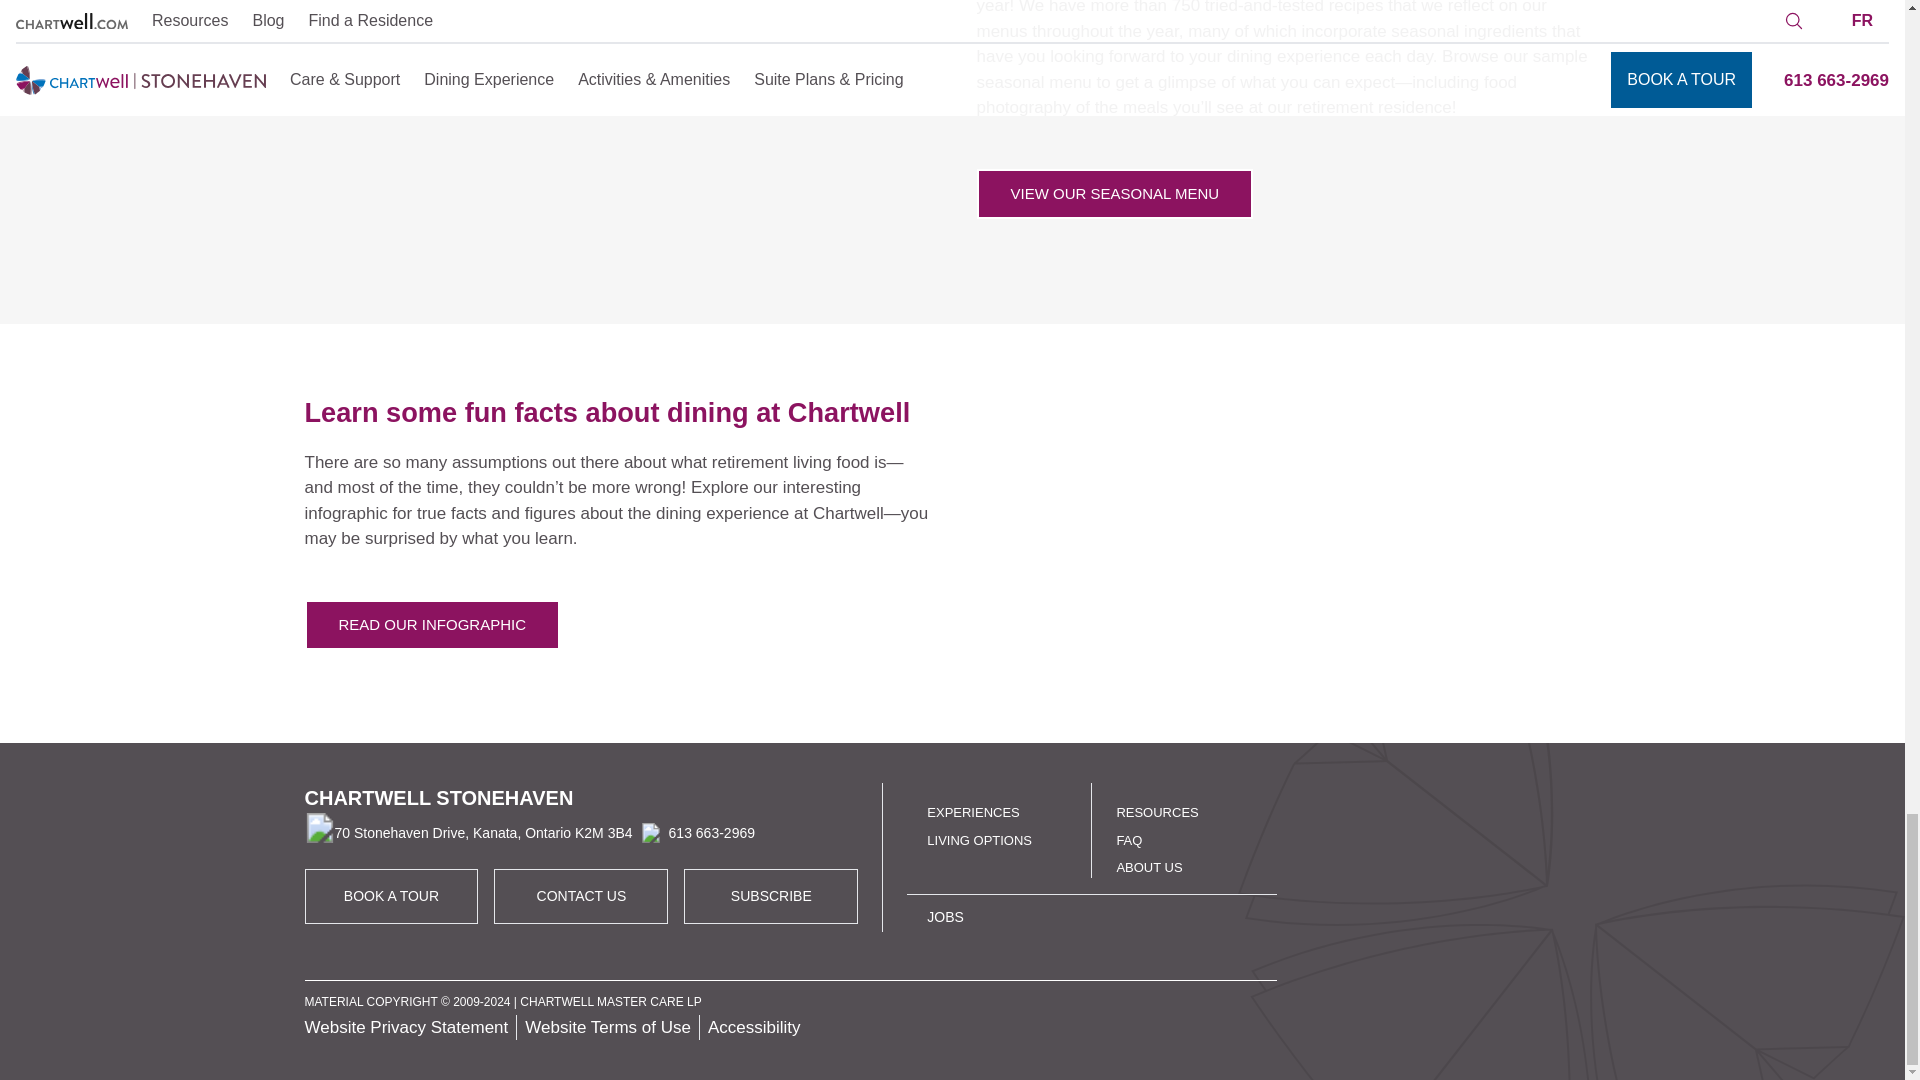  Describe the element at coordinates (973, 812) in the screenshot. I see `EXPERIENCES` at that location.